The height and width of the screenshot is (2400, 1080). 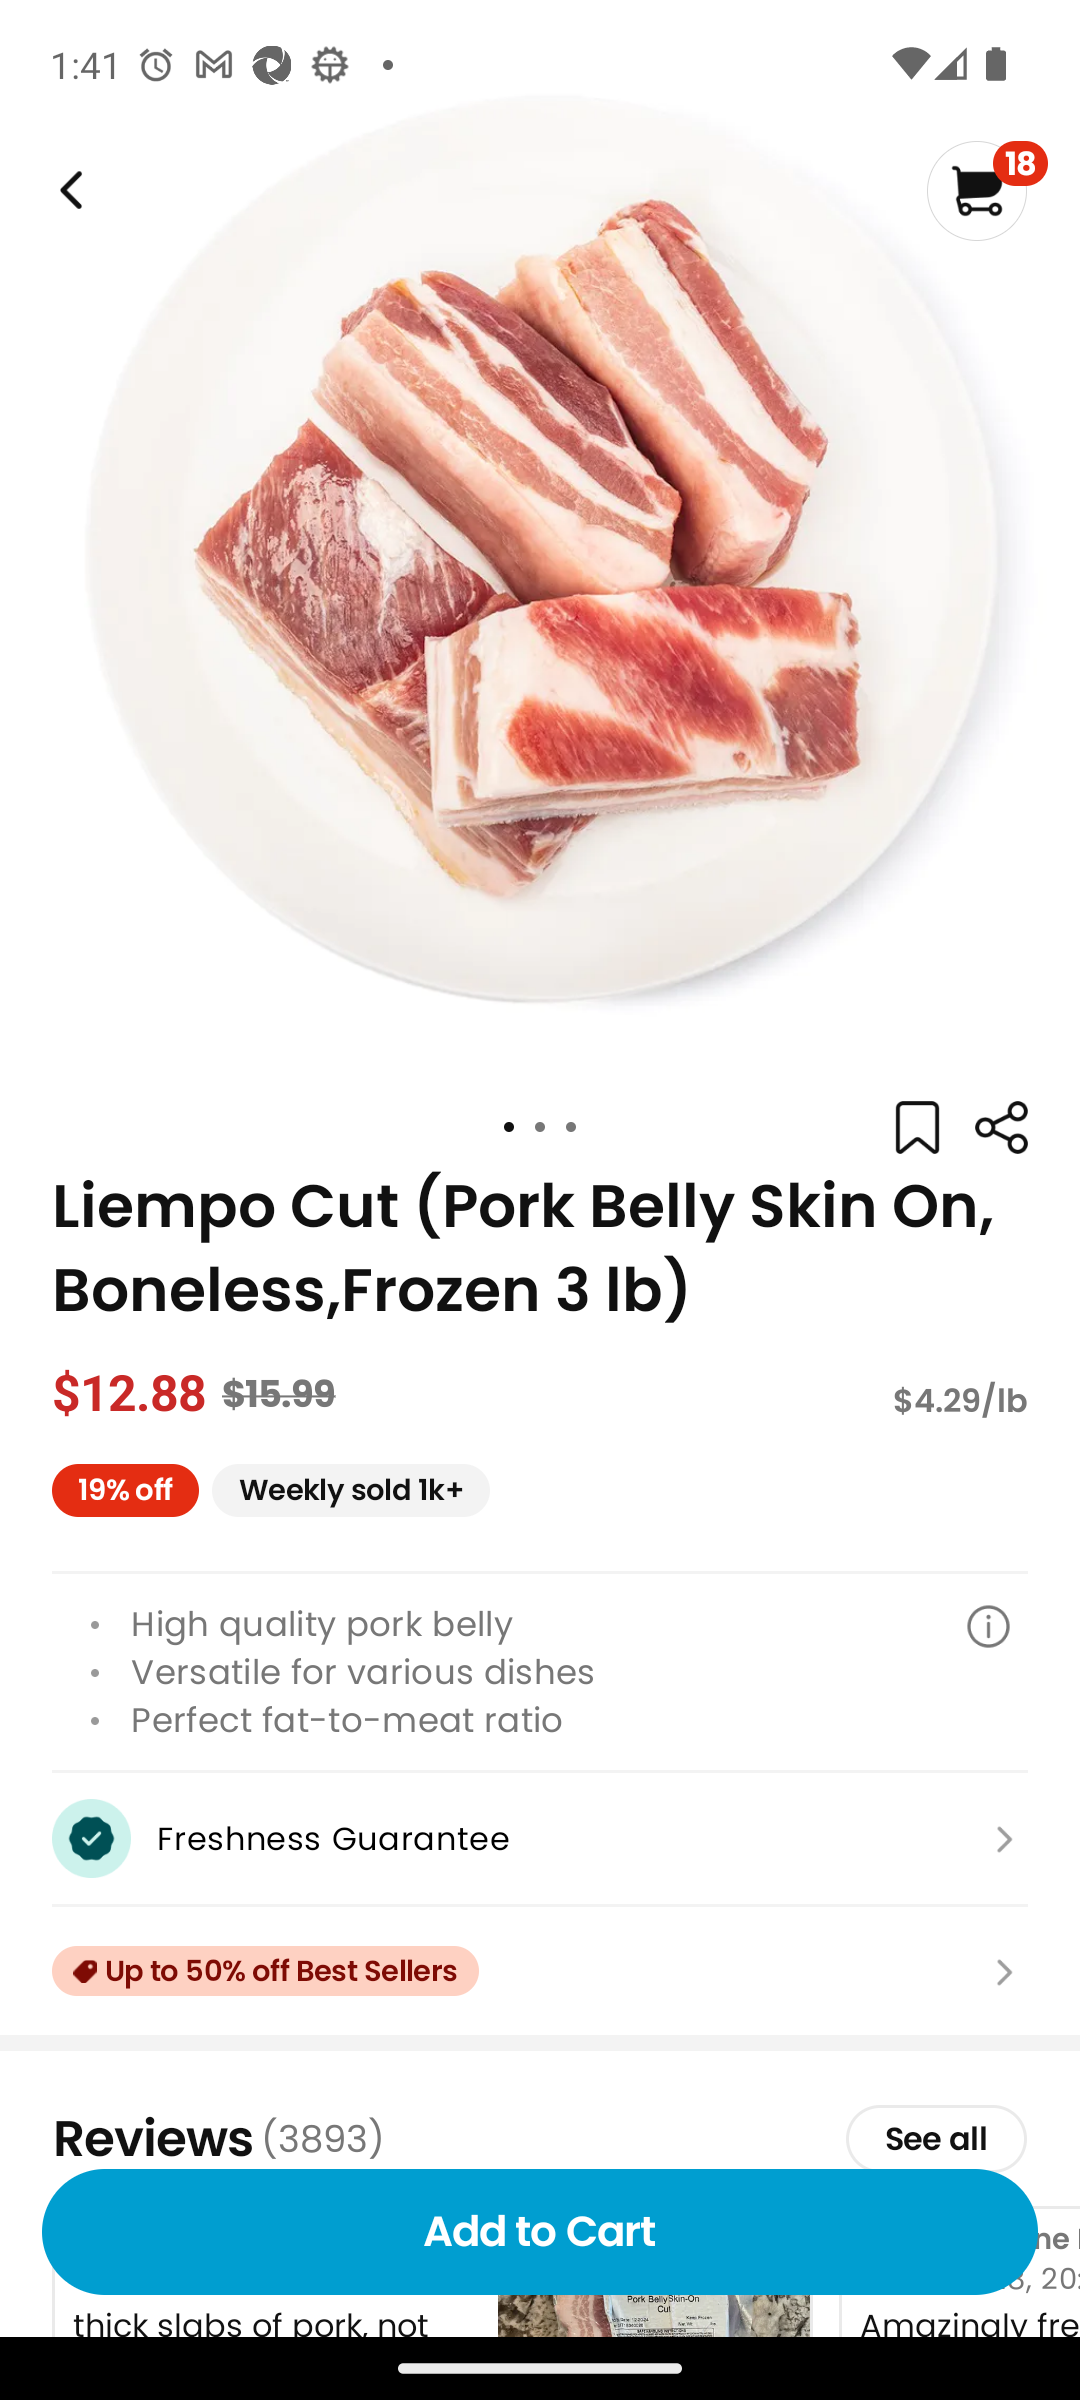 What do you see at coordinates (68, 190) in the screenshot?
I see `Weee!` at bounding box center [68, 190].